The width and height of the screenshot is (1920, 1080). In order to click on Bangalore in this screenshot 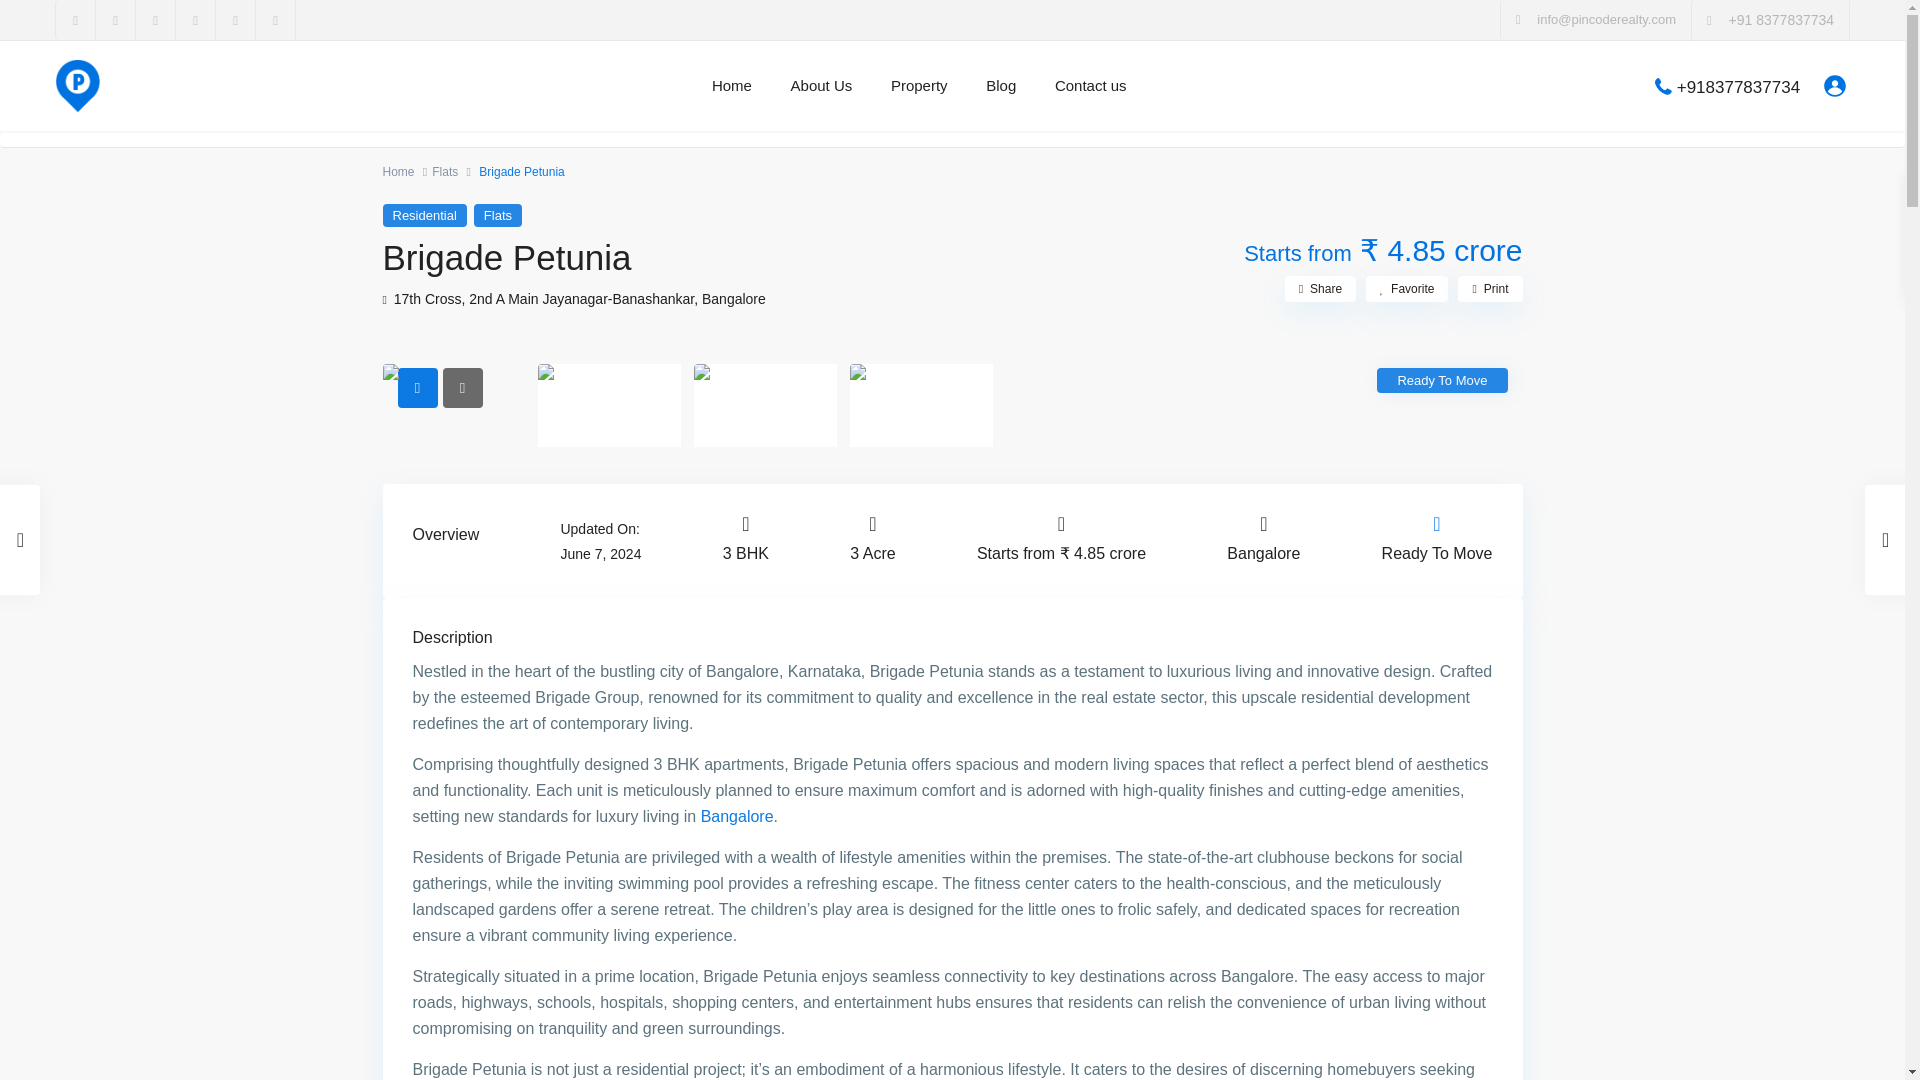, I will do `click(734, 298)`.